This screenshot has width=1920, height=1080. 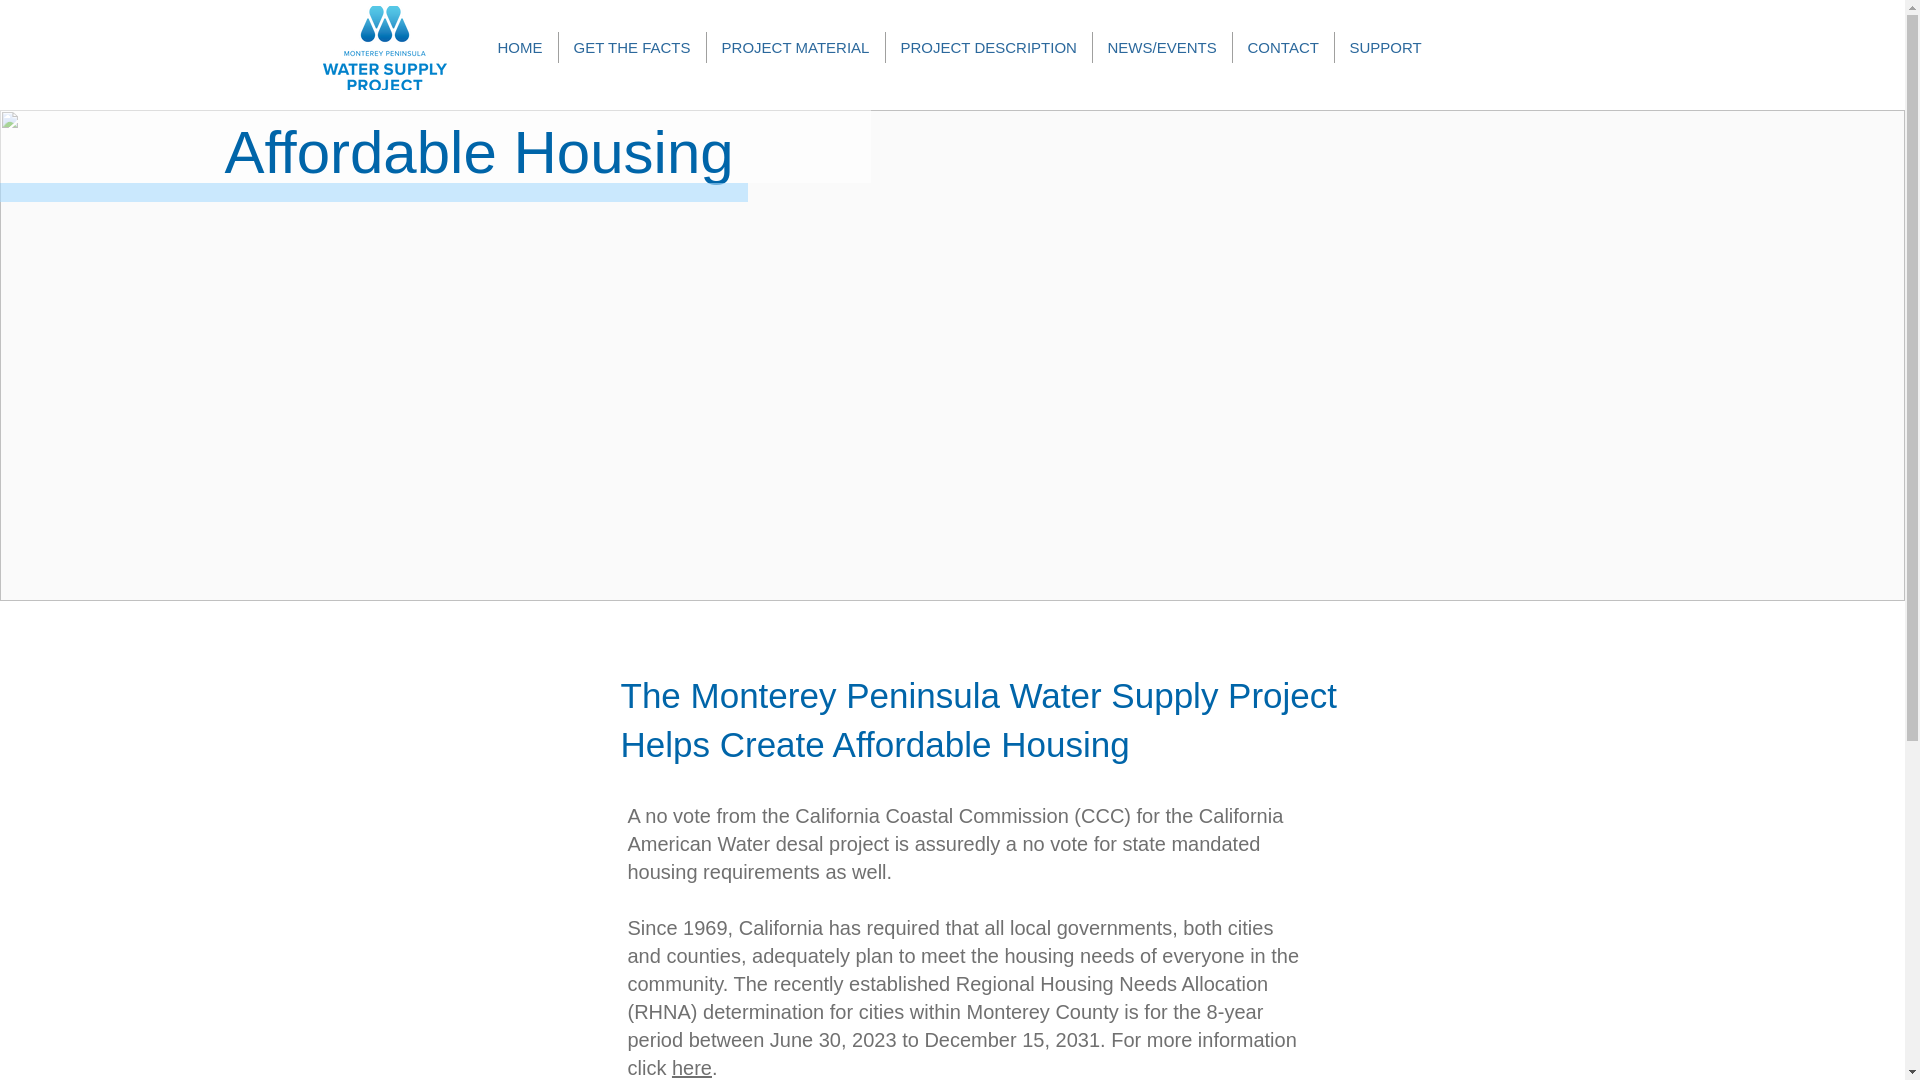 I want to click on HOME, so click(x=518, y=47).